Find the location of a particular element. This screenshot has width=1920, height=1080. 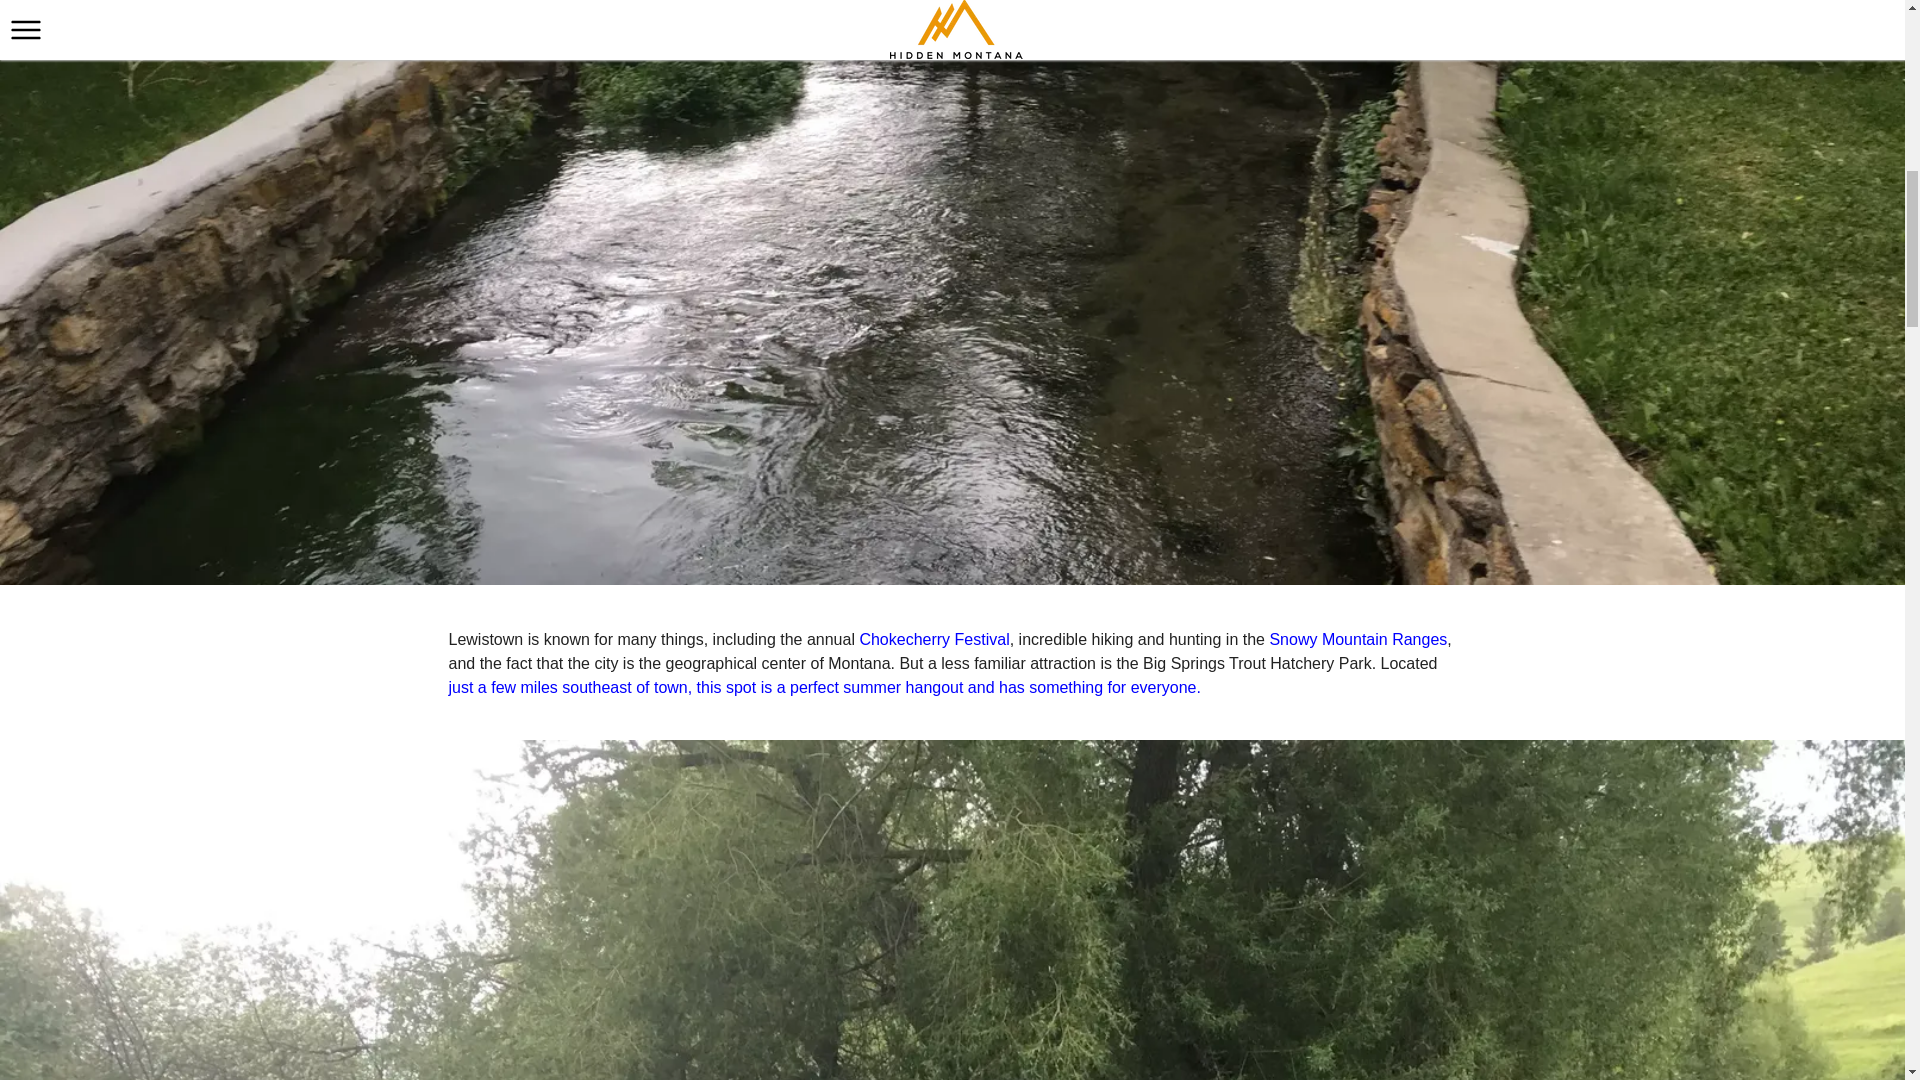

Snowy Mountain Ranges is located at coordinates (1358, 639).